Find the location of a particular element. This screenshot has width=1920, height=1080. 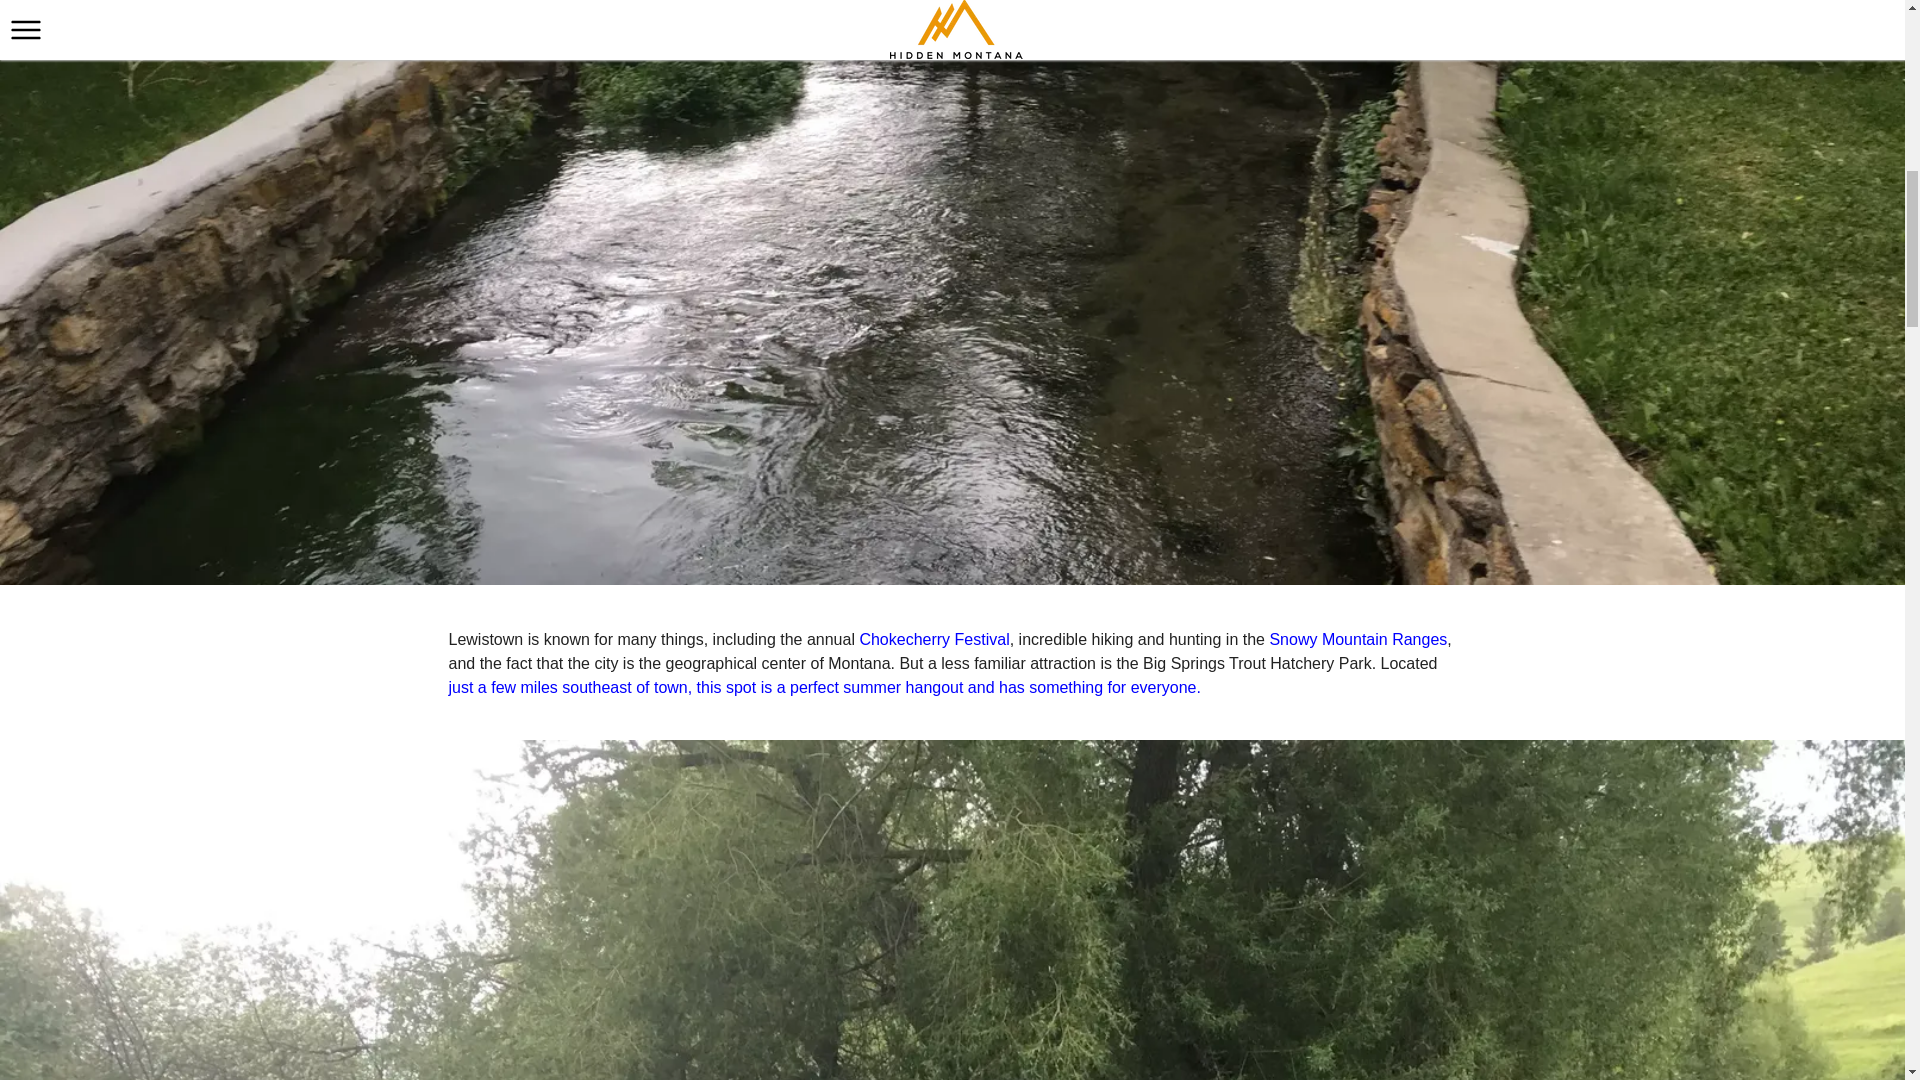

Snowy Mountain Ranges is located at coordinates (1358, 639).